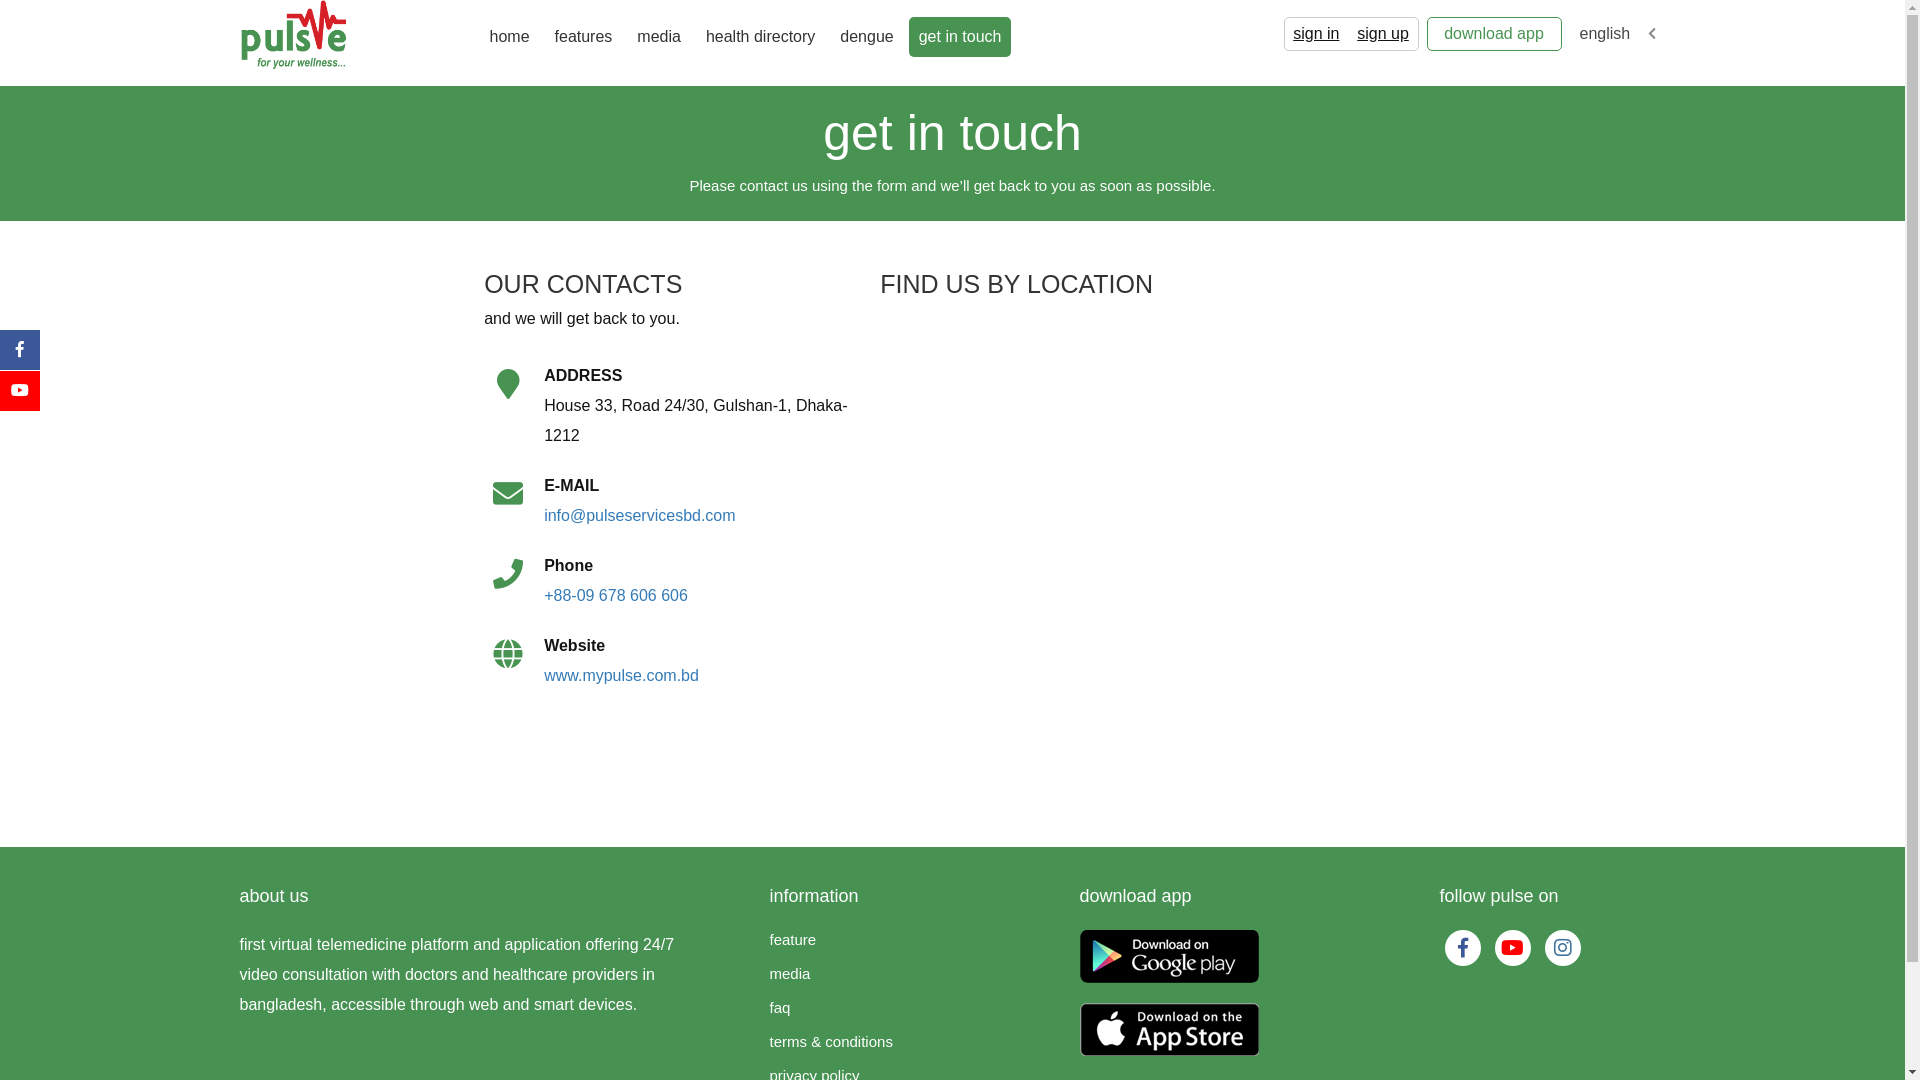 The image size is (1920, 1080). Describe the element at coordinates (659, 37) in the screenshot. I see `media` at that location.